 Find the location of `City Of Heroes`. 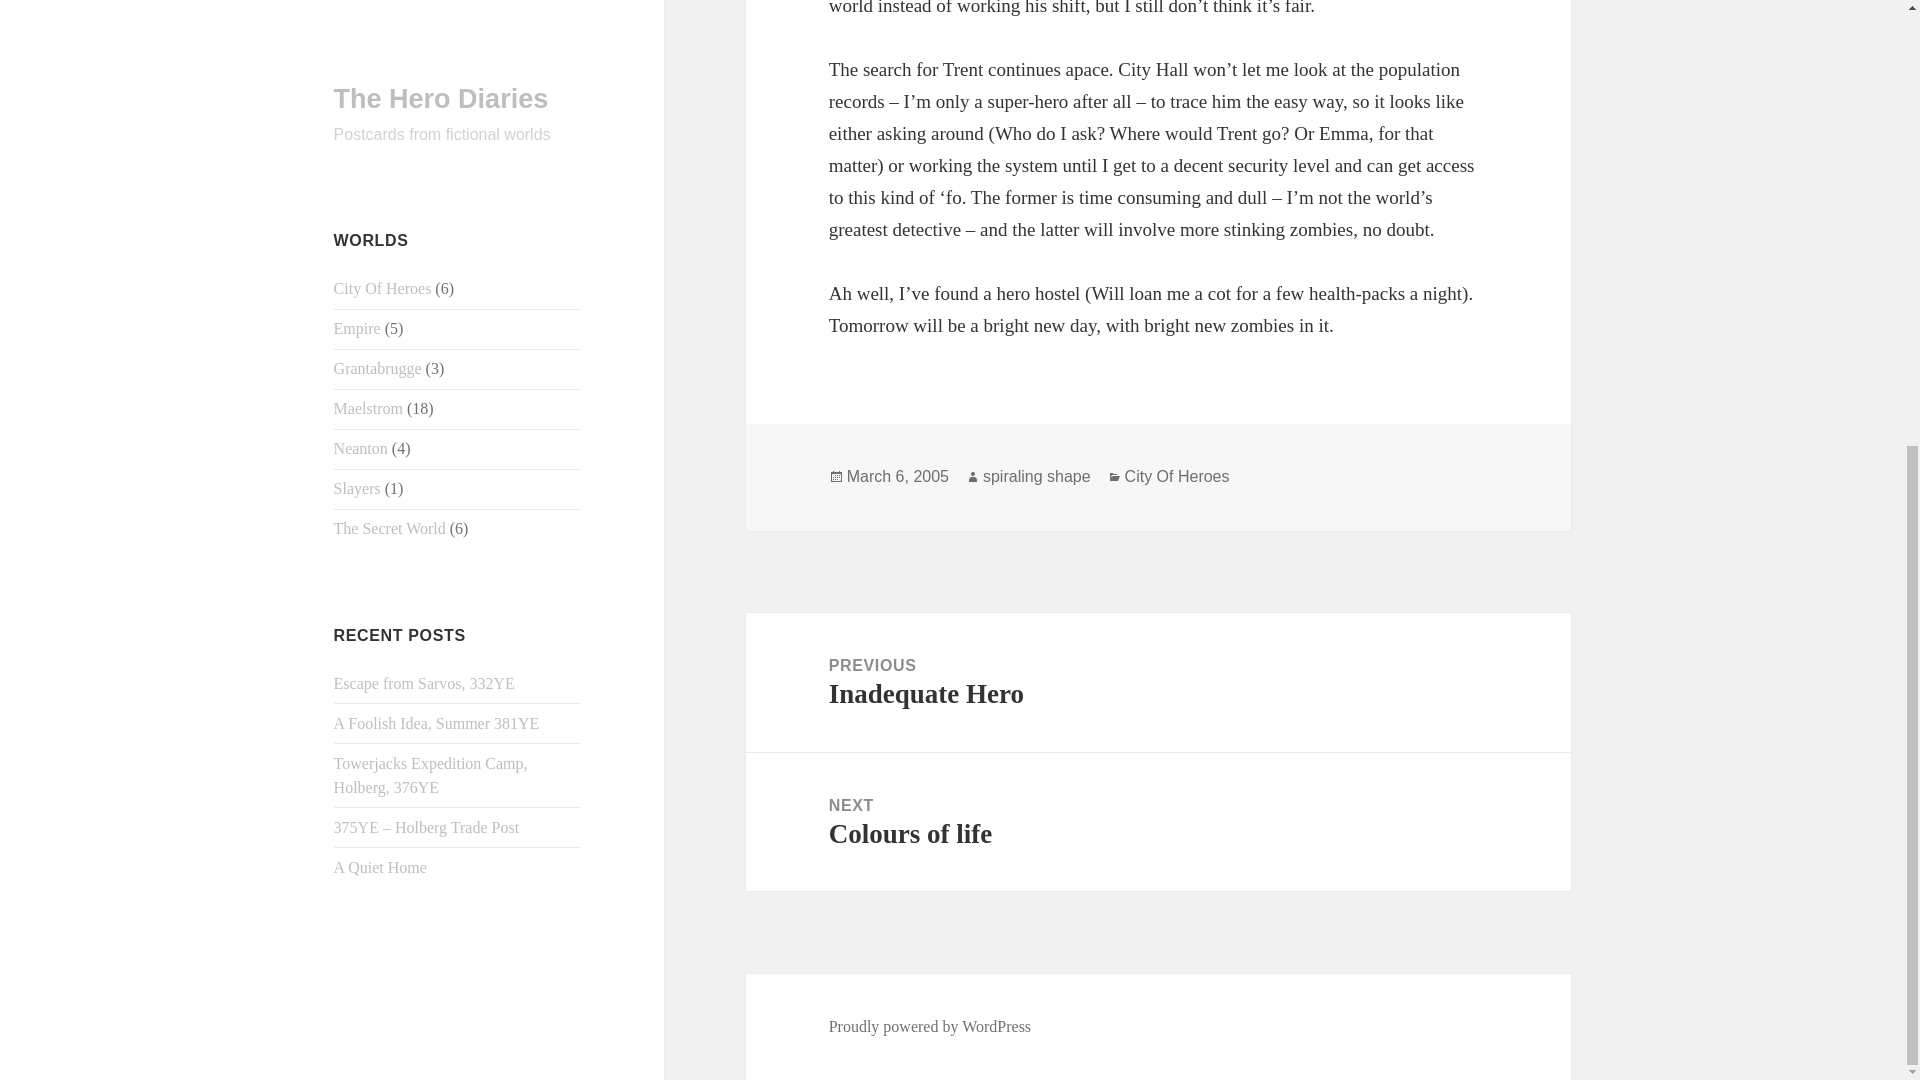

City Of Heroes is located at coordinates (1036, 476).